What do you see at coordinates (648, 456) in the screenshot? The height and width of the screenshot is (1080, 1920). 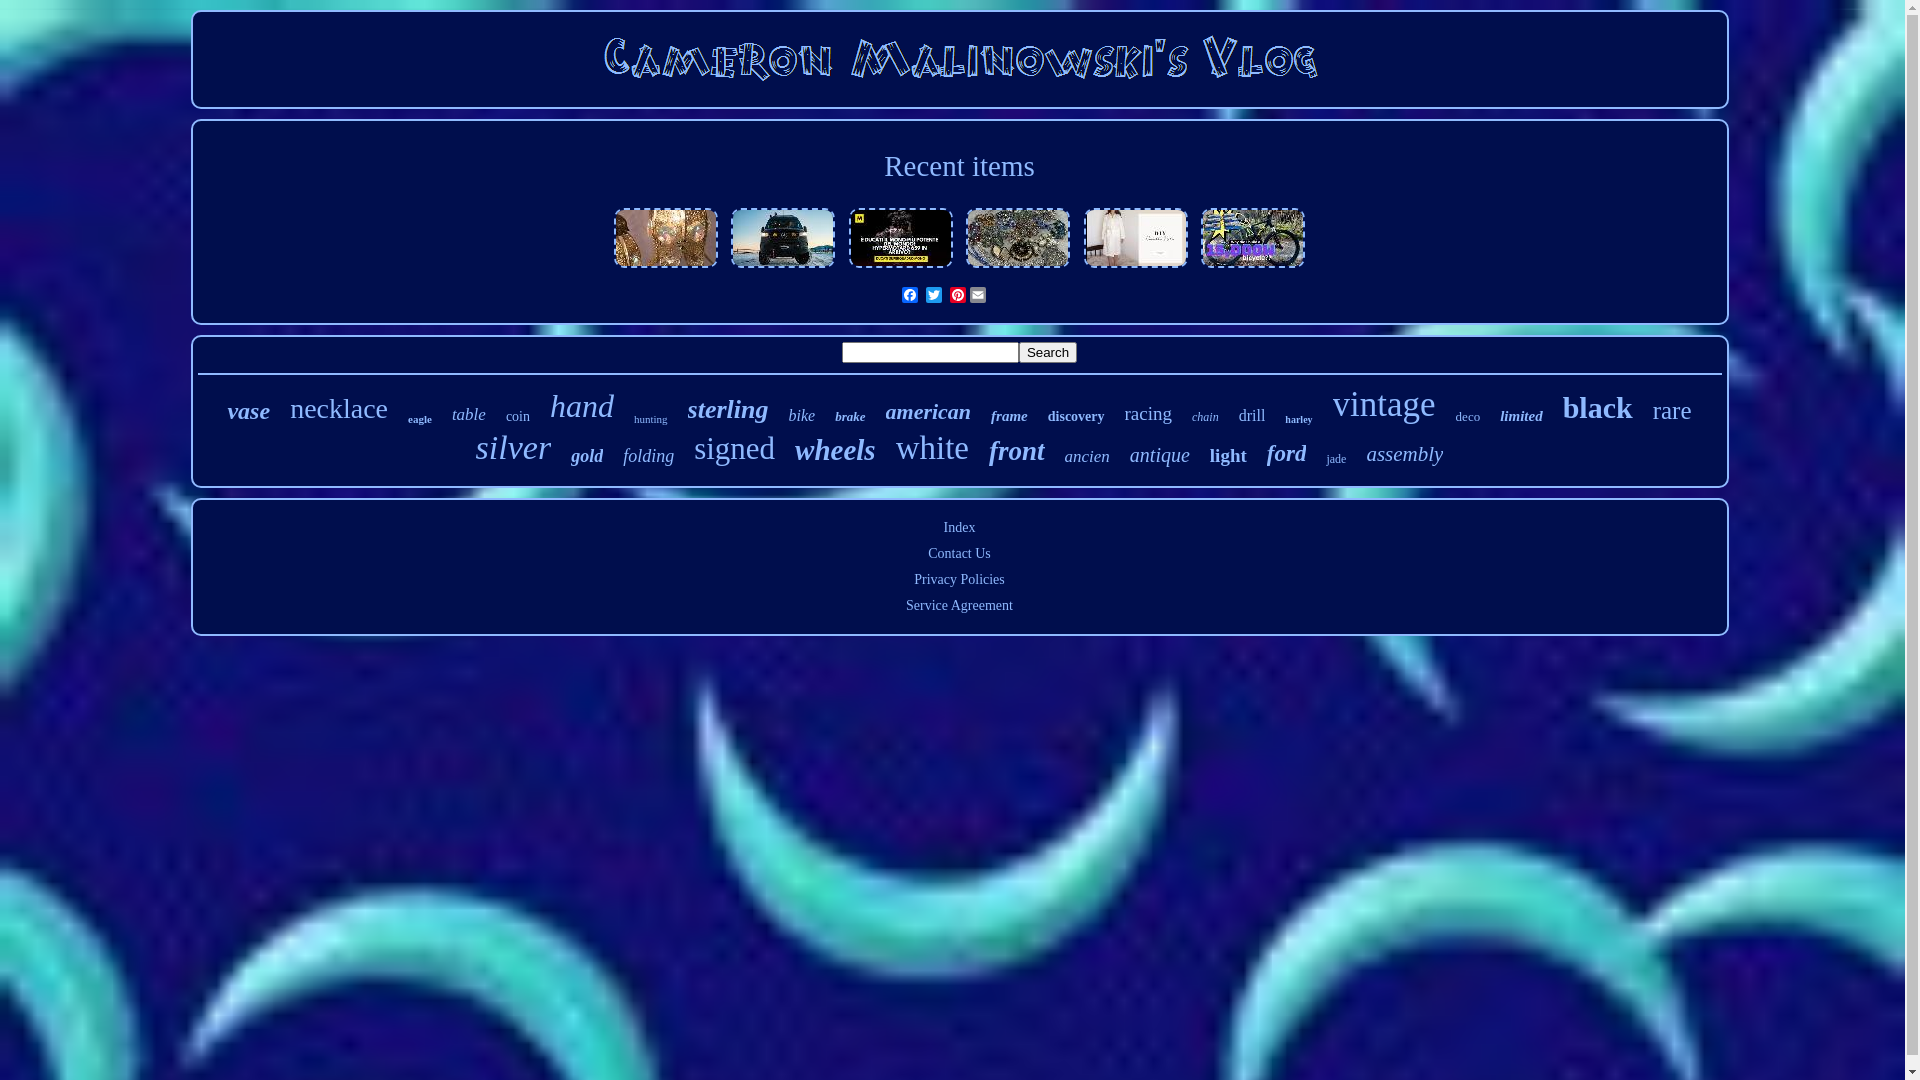 I see `folding` at bounding box center [648, 456].